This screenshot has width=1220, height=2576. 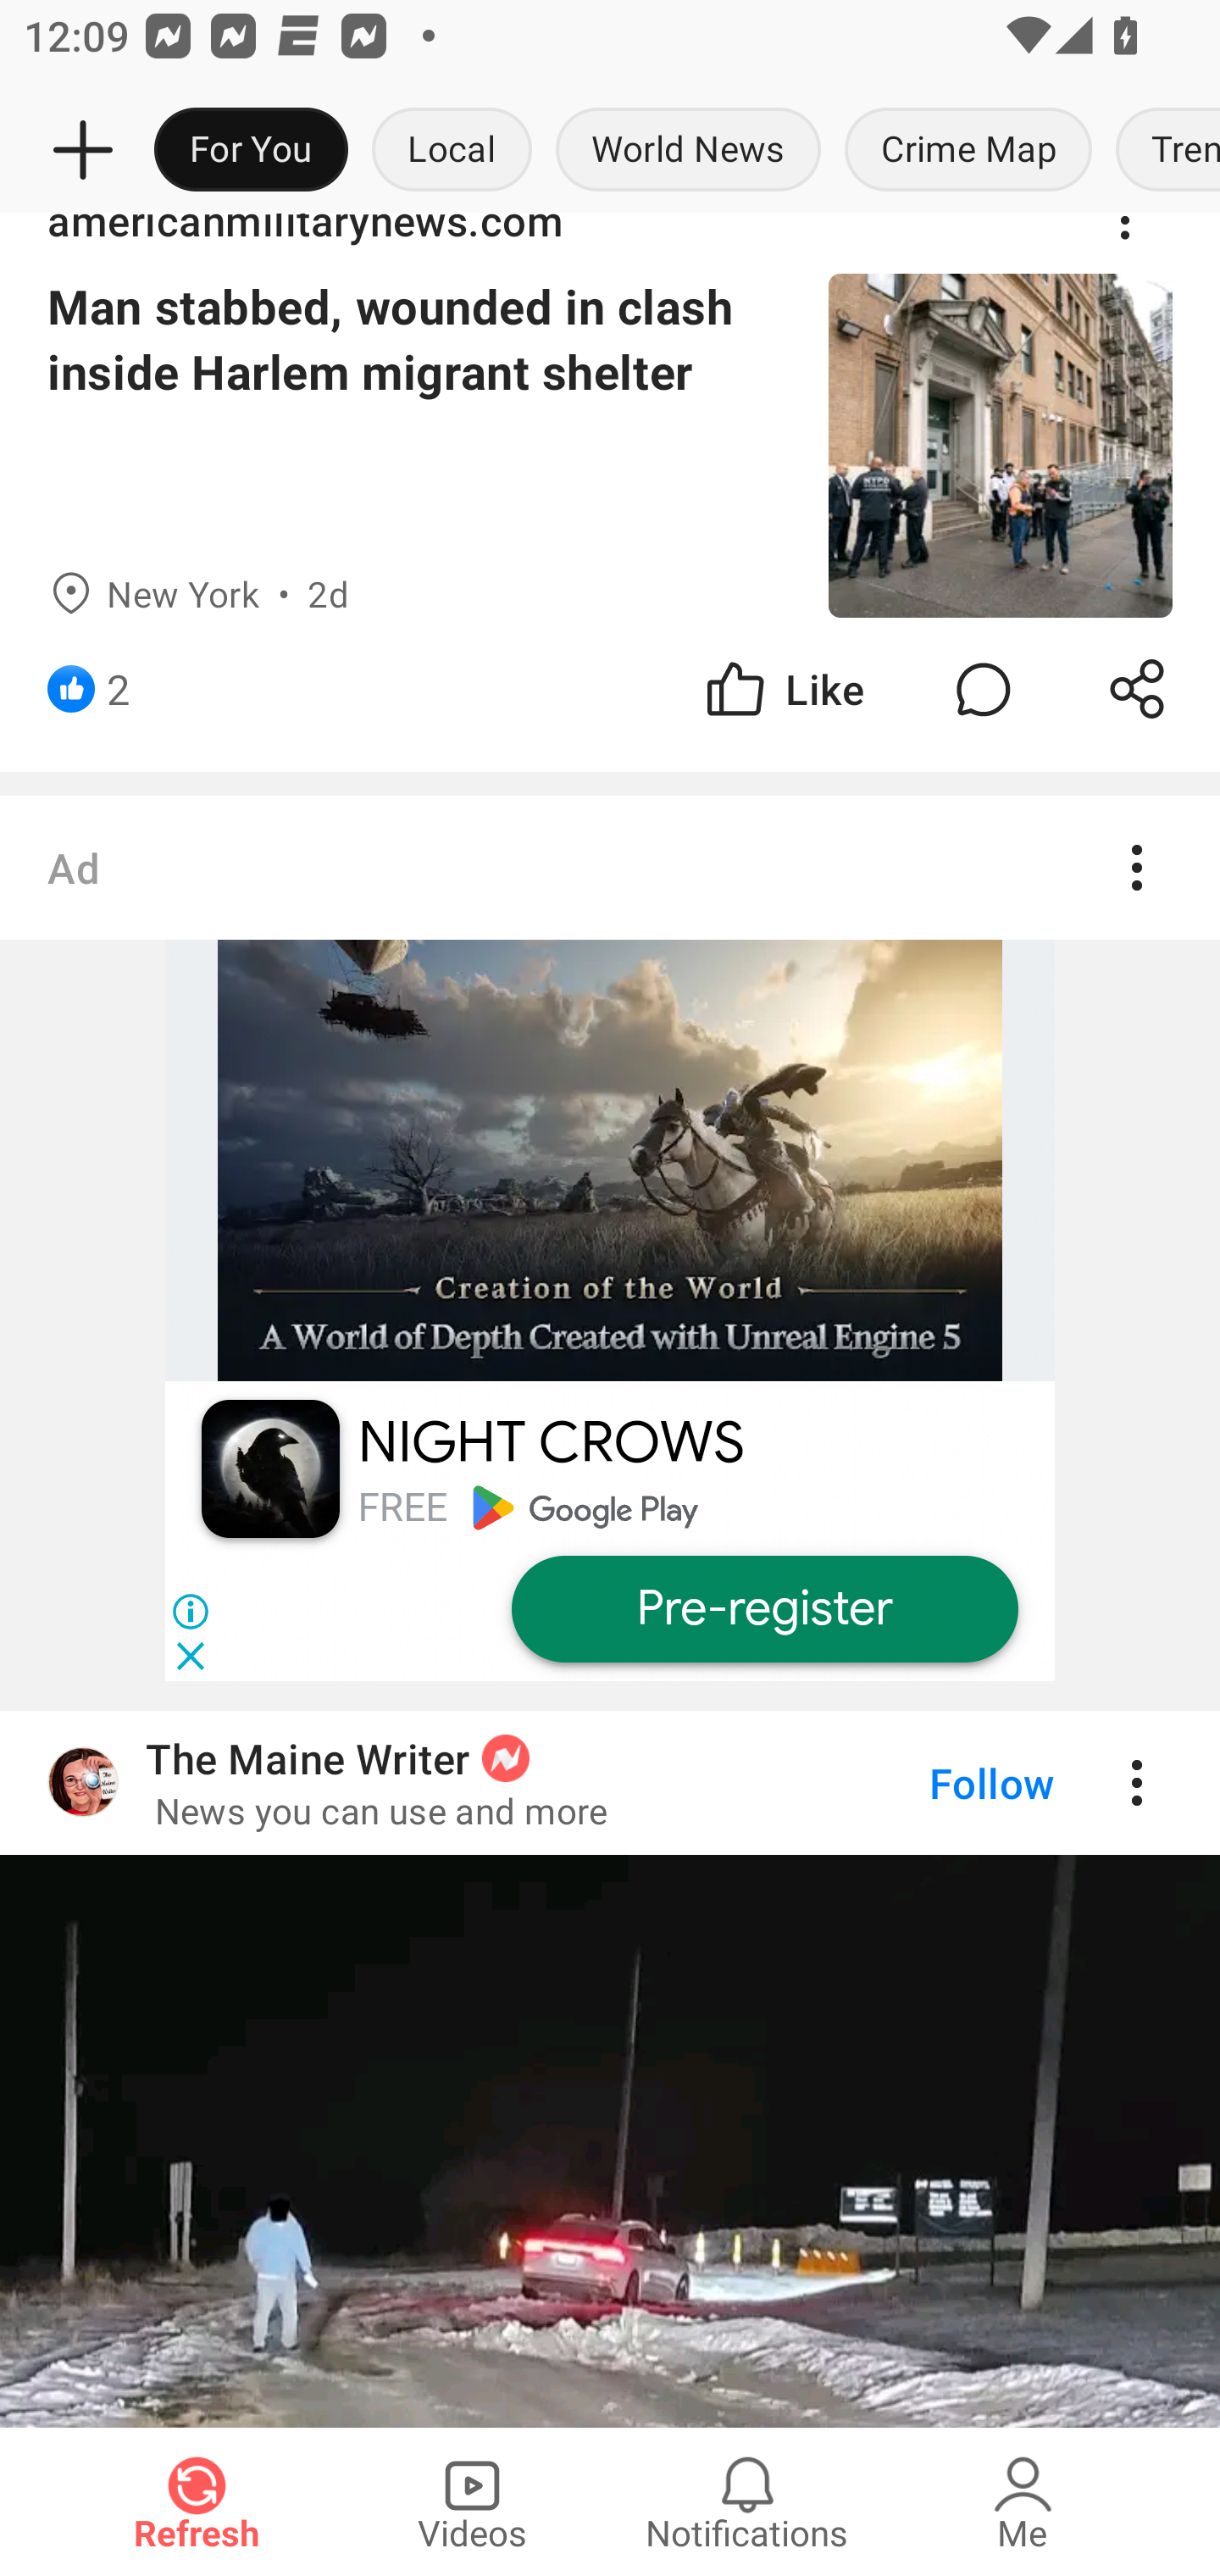 What do you see at coordinates (688, 151) in the screenshot?
I see `World News` at bounding box center [688, 151].